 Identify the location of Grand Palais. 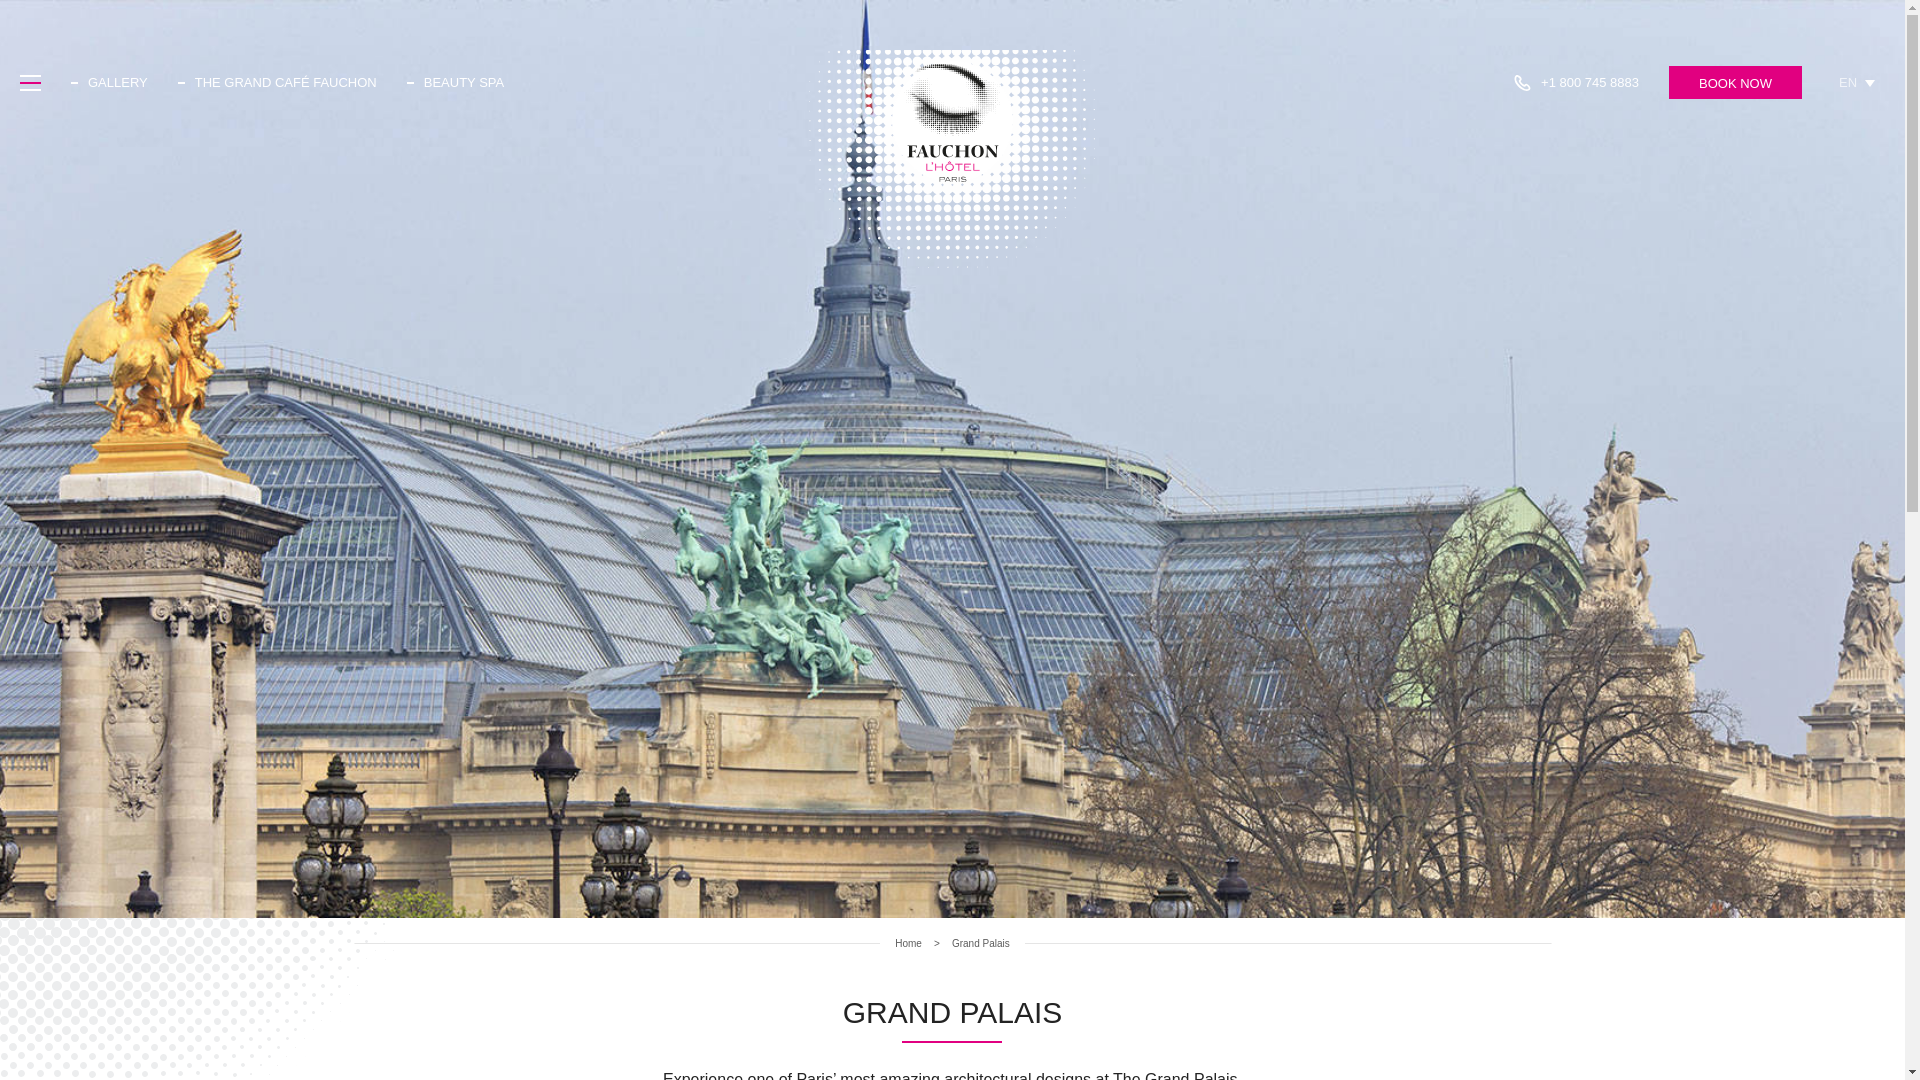
(980, 944).